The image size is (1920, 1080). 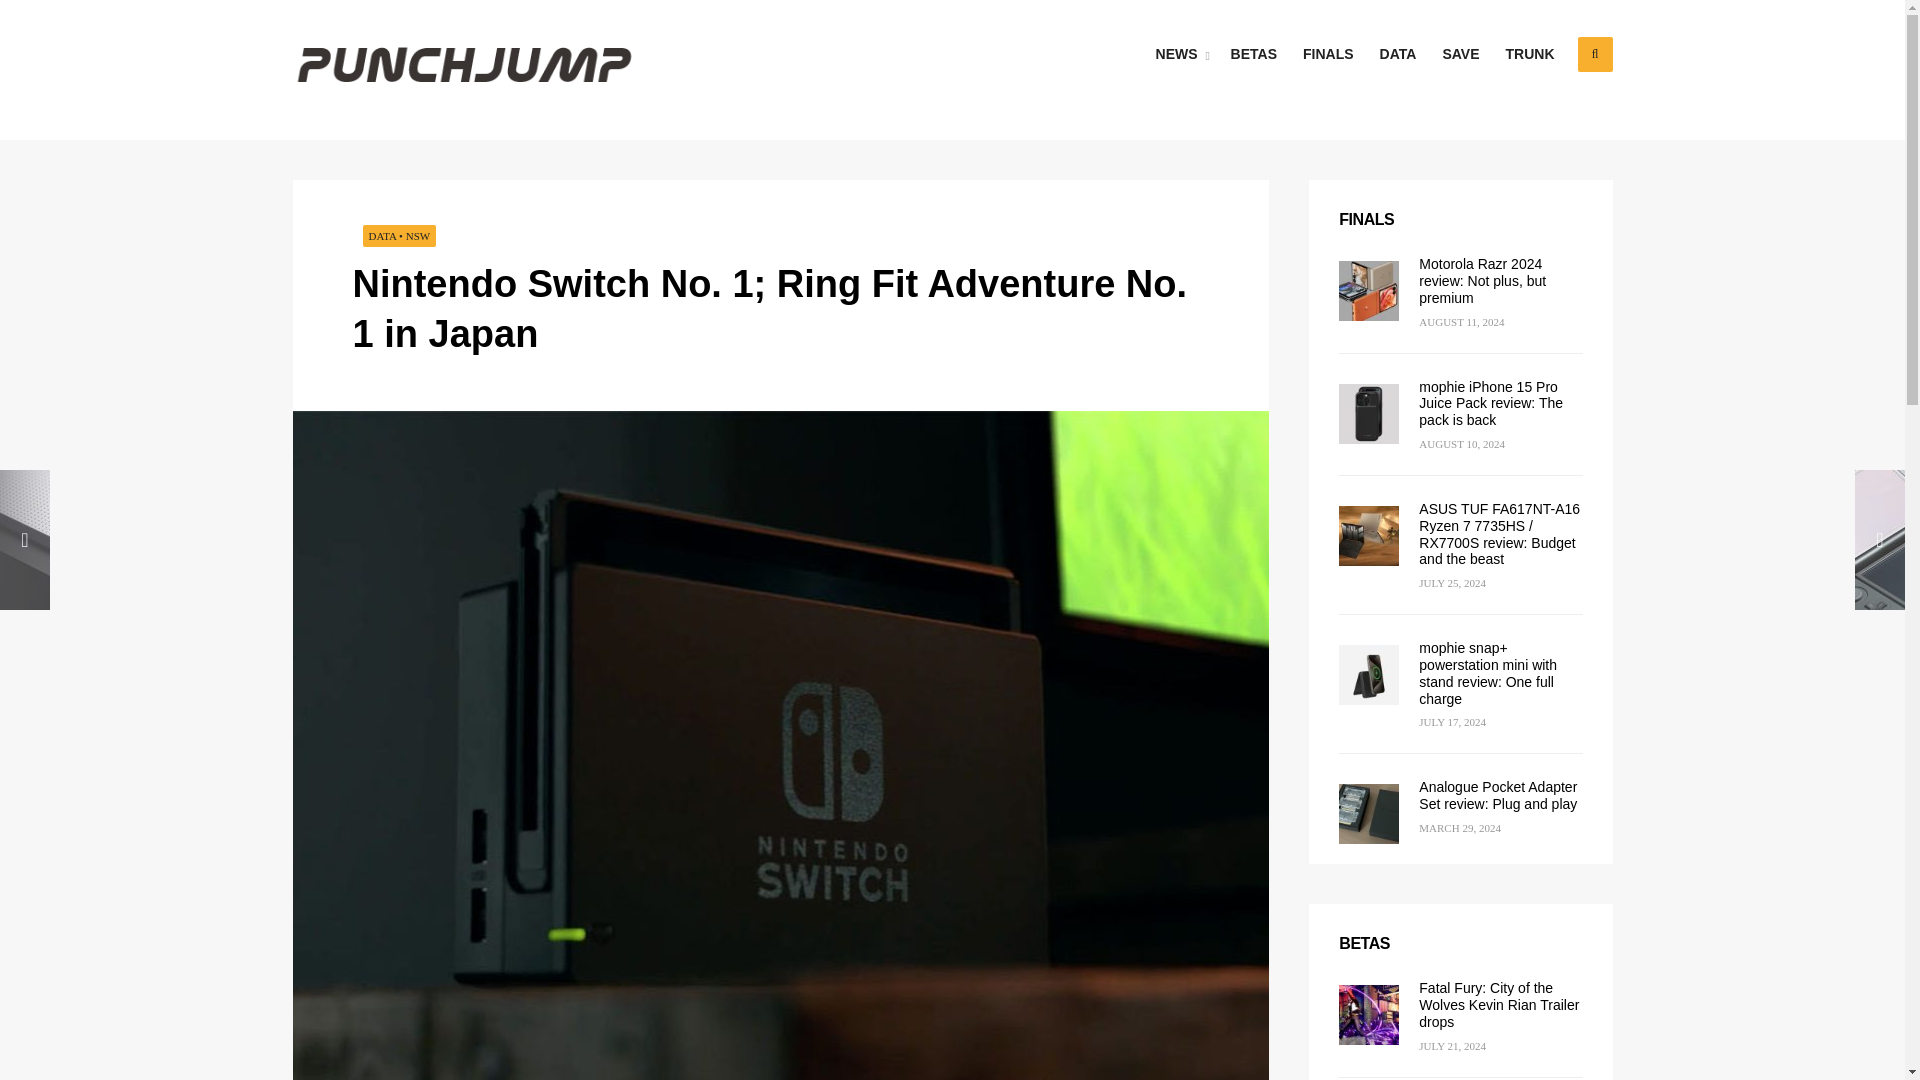 What do you see at coordinates (382, 236) in the screenshot?
I see `DATA` at bounding box center [382, 236].